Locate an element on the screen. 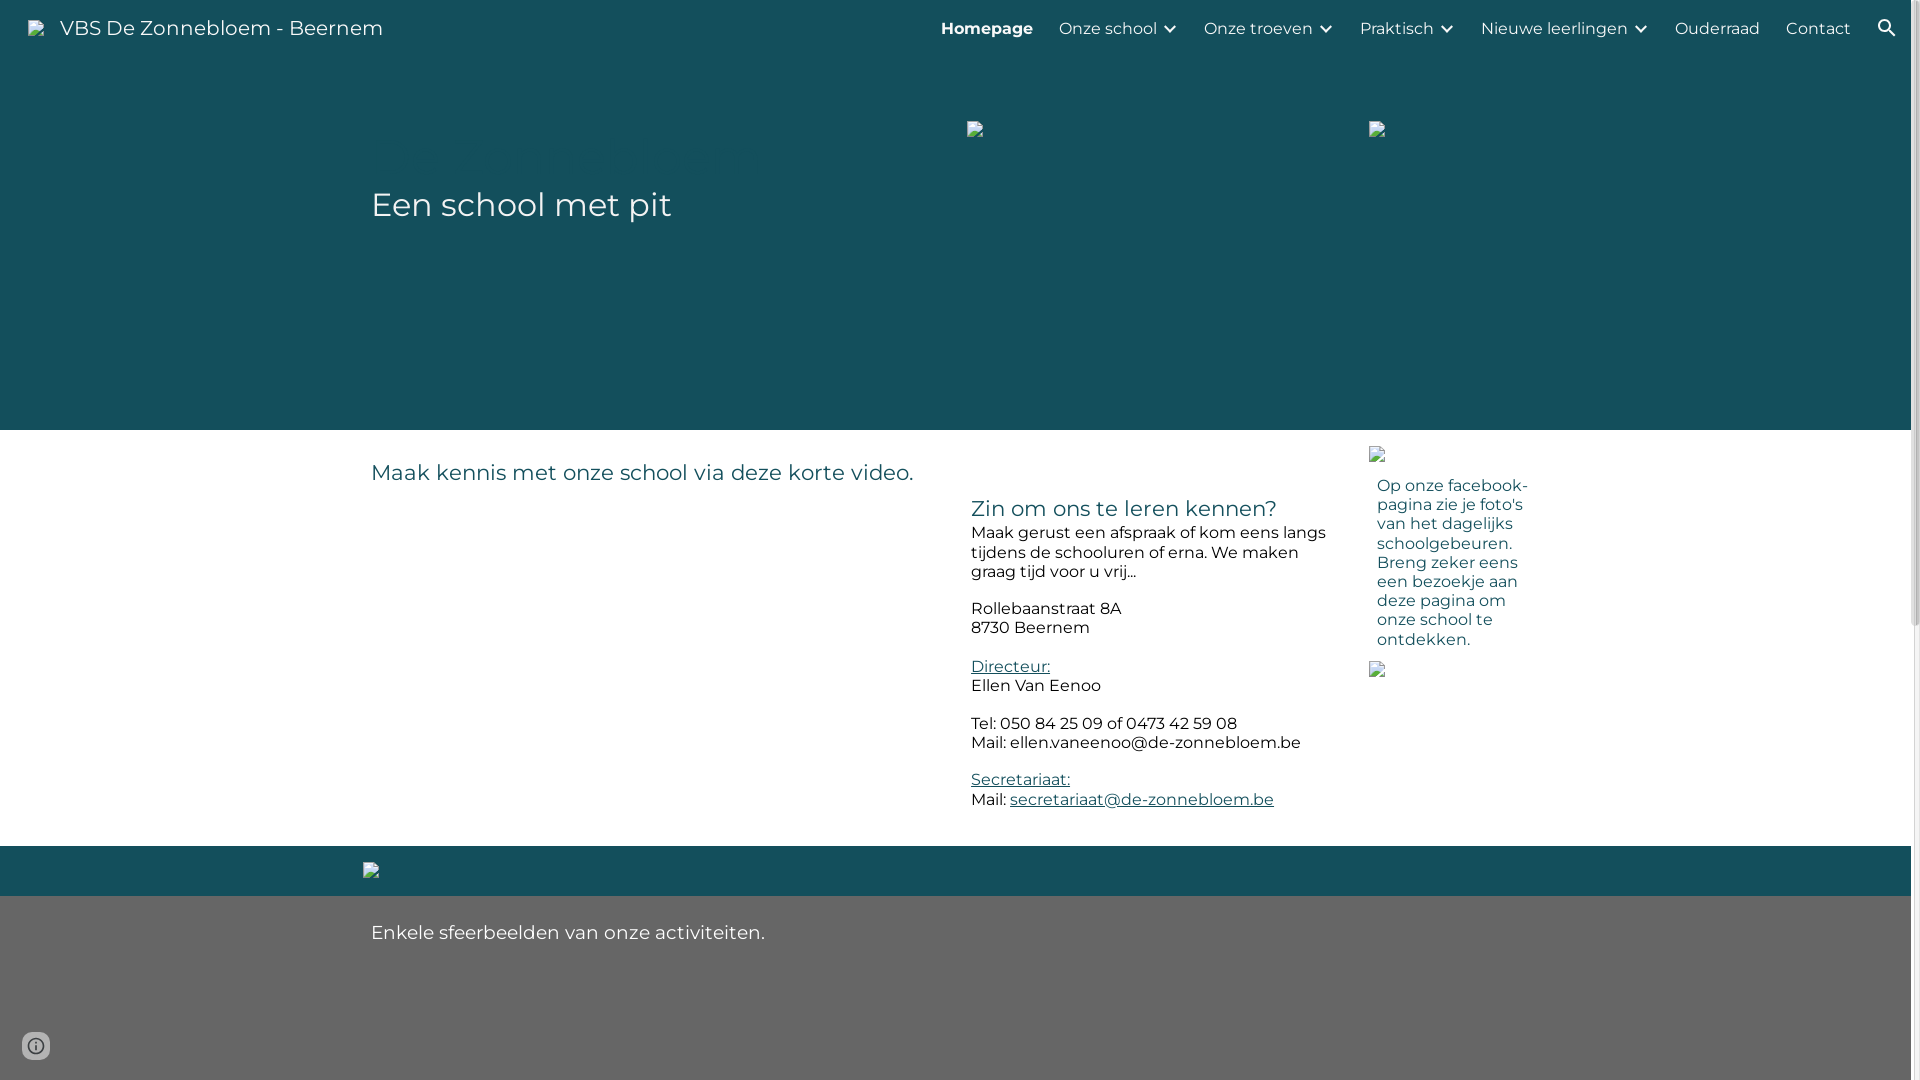  Homepage is located at coordinates (987, 28).